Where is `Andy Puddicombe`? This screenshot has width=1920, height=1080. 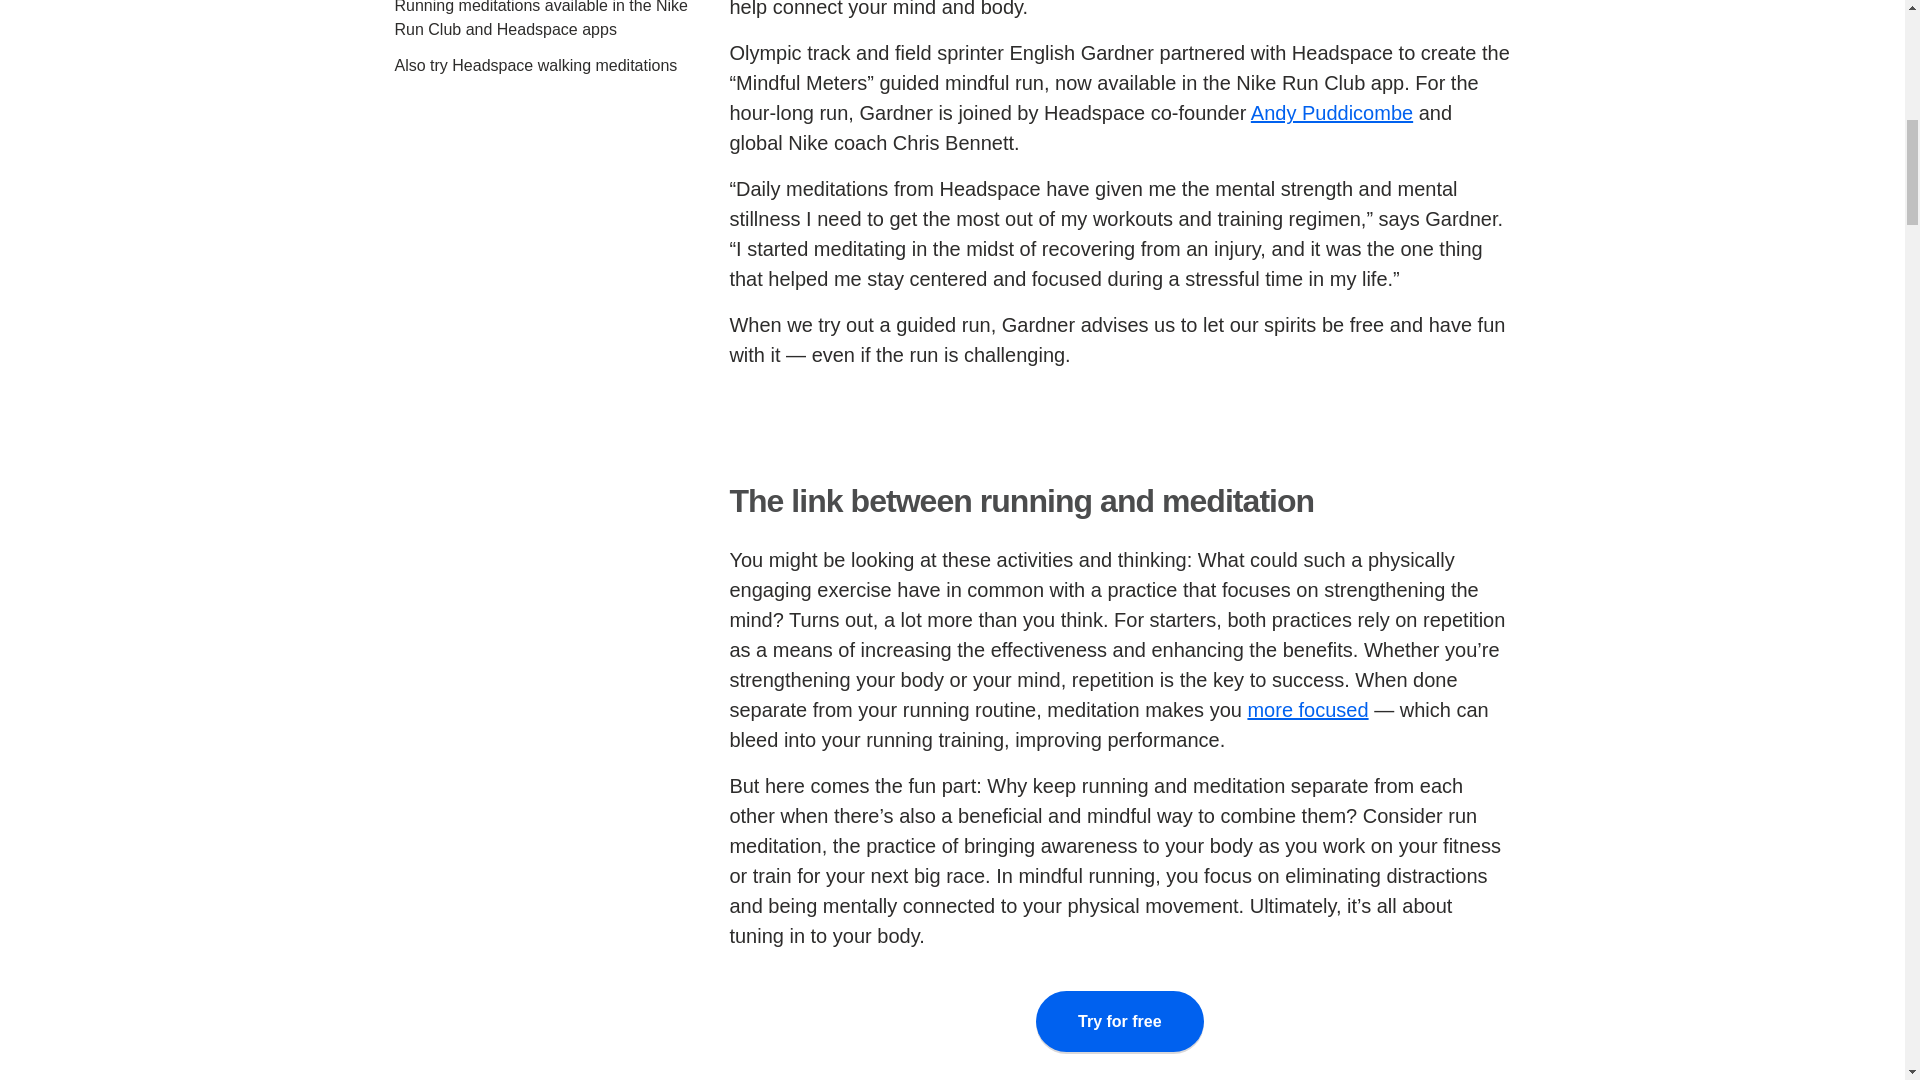 Andy Puddicombe is located at coordinates (1332, 112).